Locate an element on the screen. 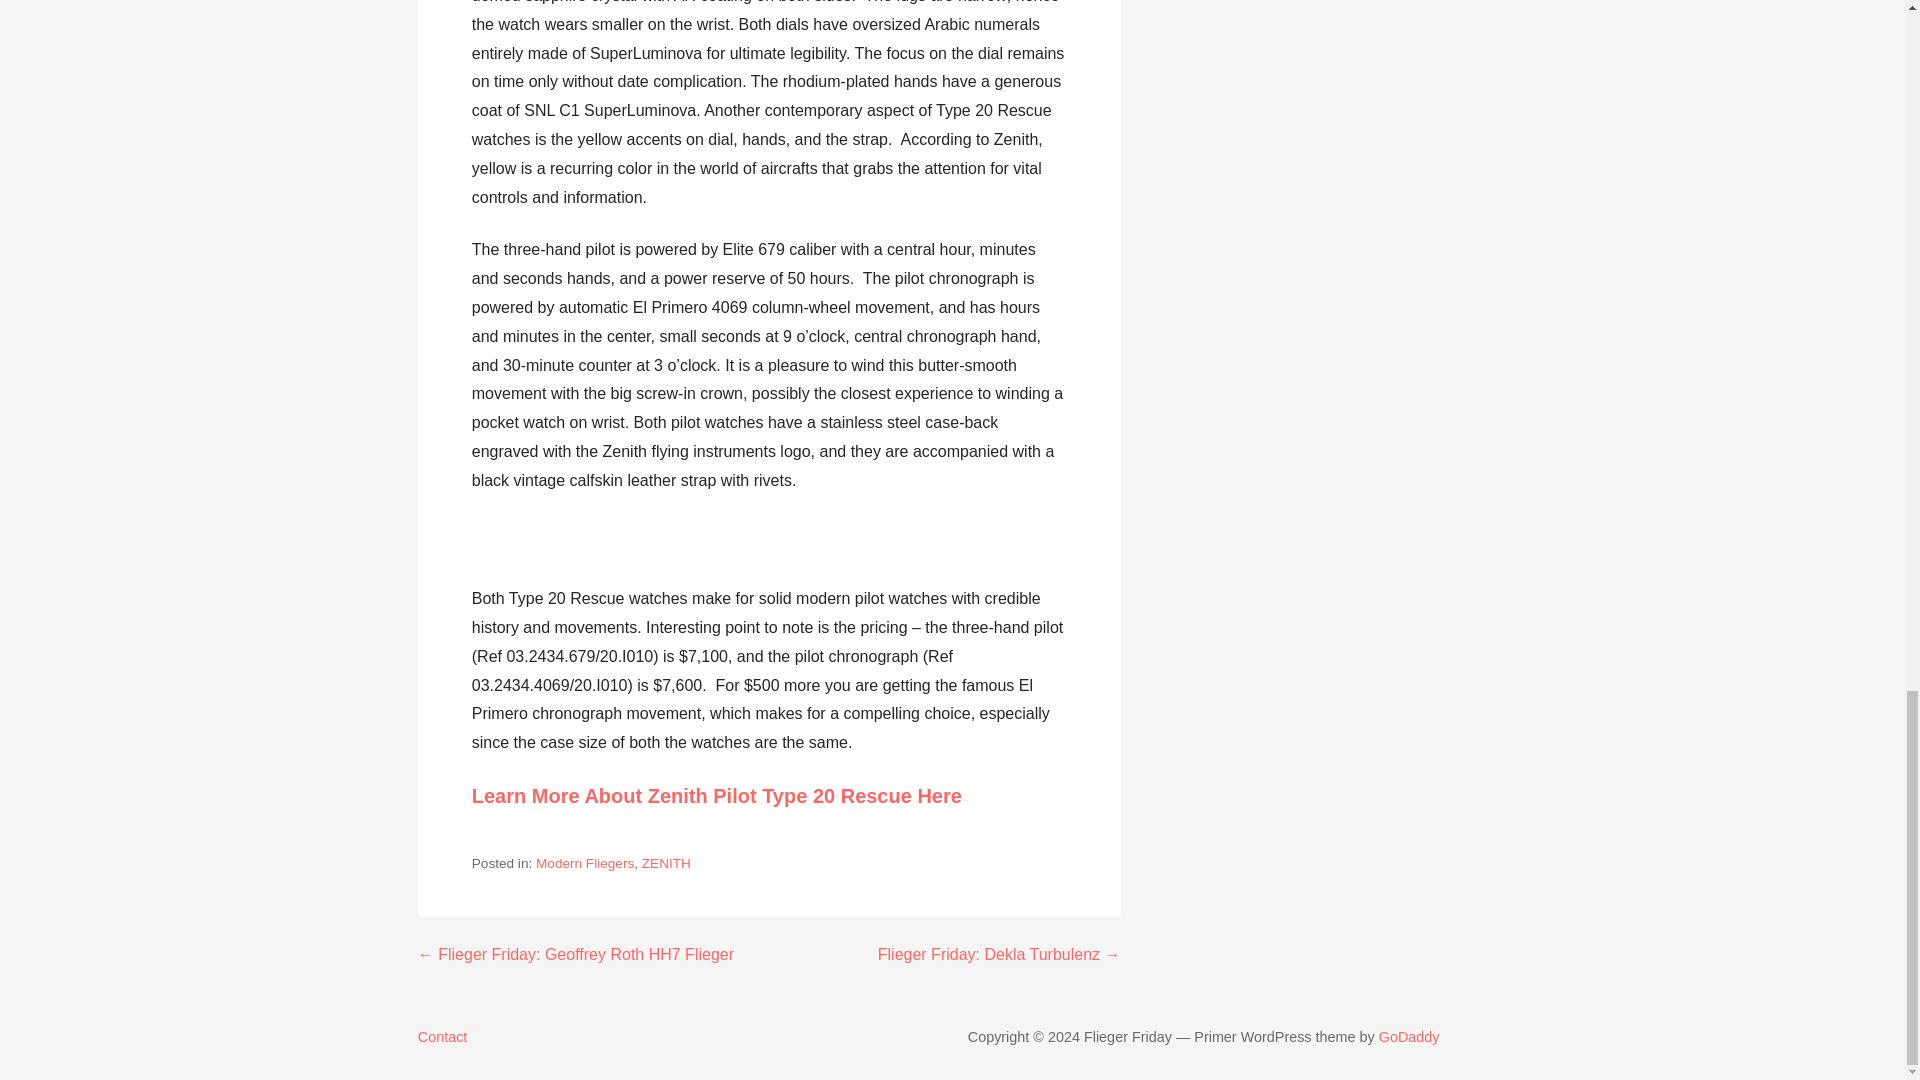  Contact is located at coordinates (677, 1037).